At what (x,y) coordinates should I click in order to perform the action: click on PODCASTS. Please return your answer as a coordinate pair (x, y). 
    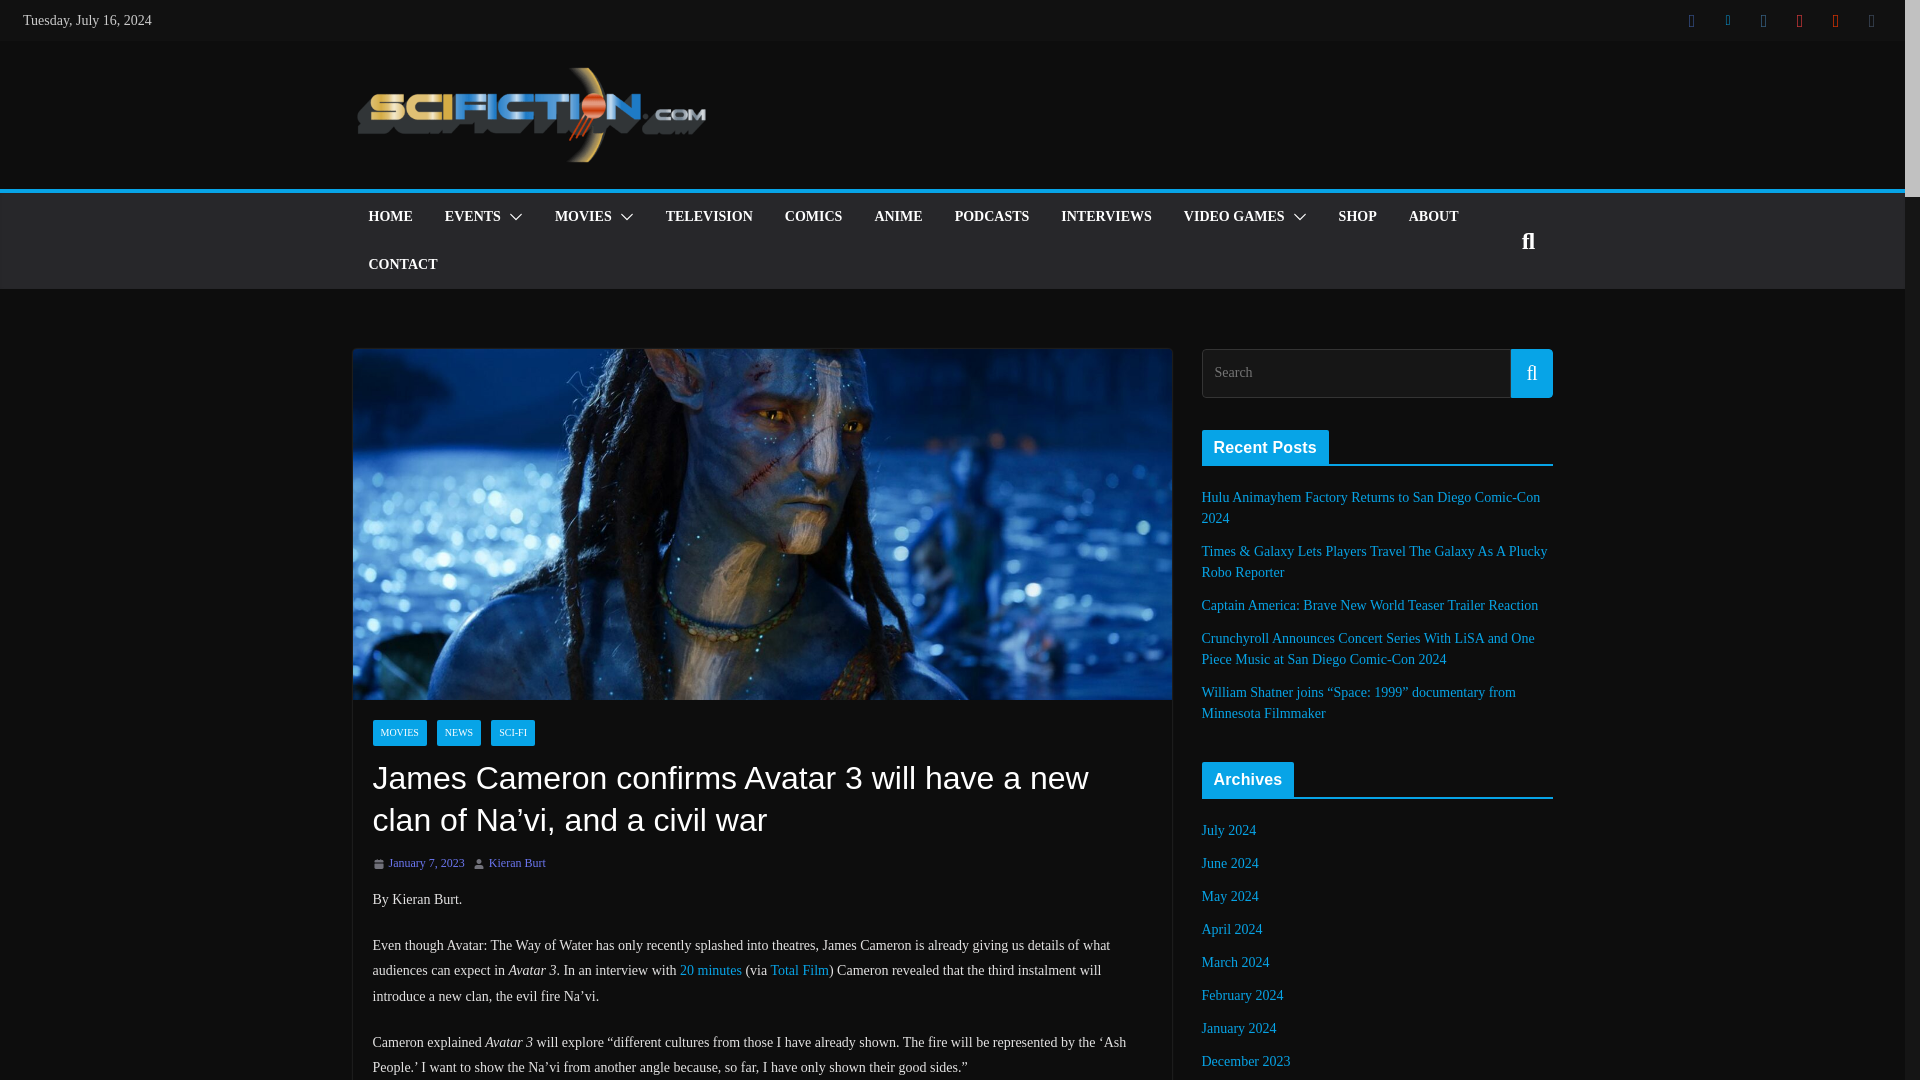
    Looking at the image, I should click on (992, 217).